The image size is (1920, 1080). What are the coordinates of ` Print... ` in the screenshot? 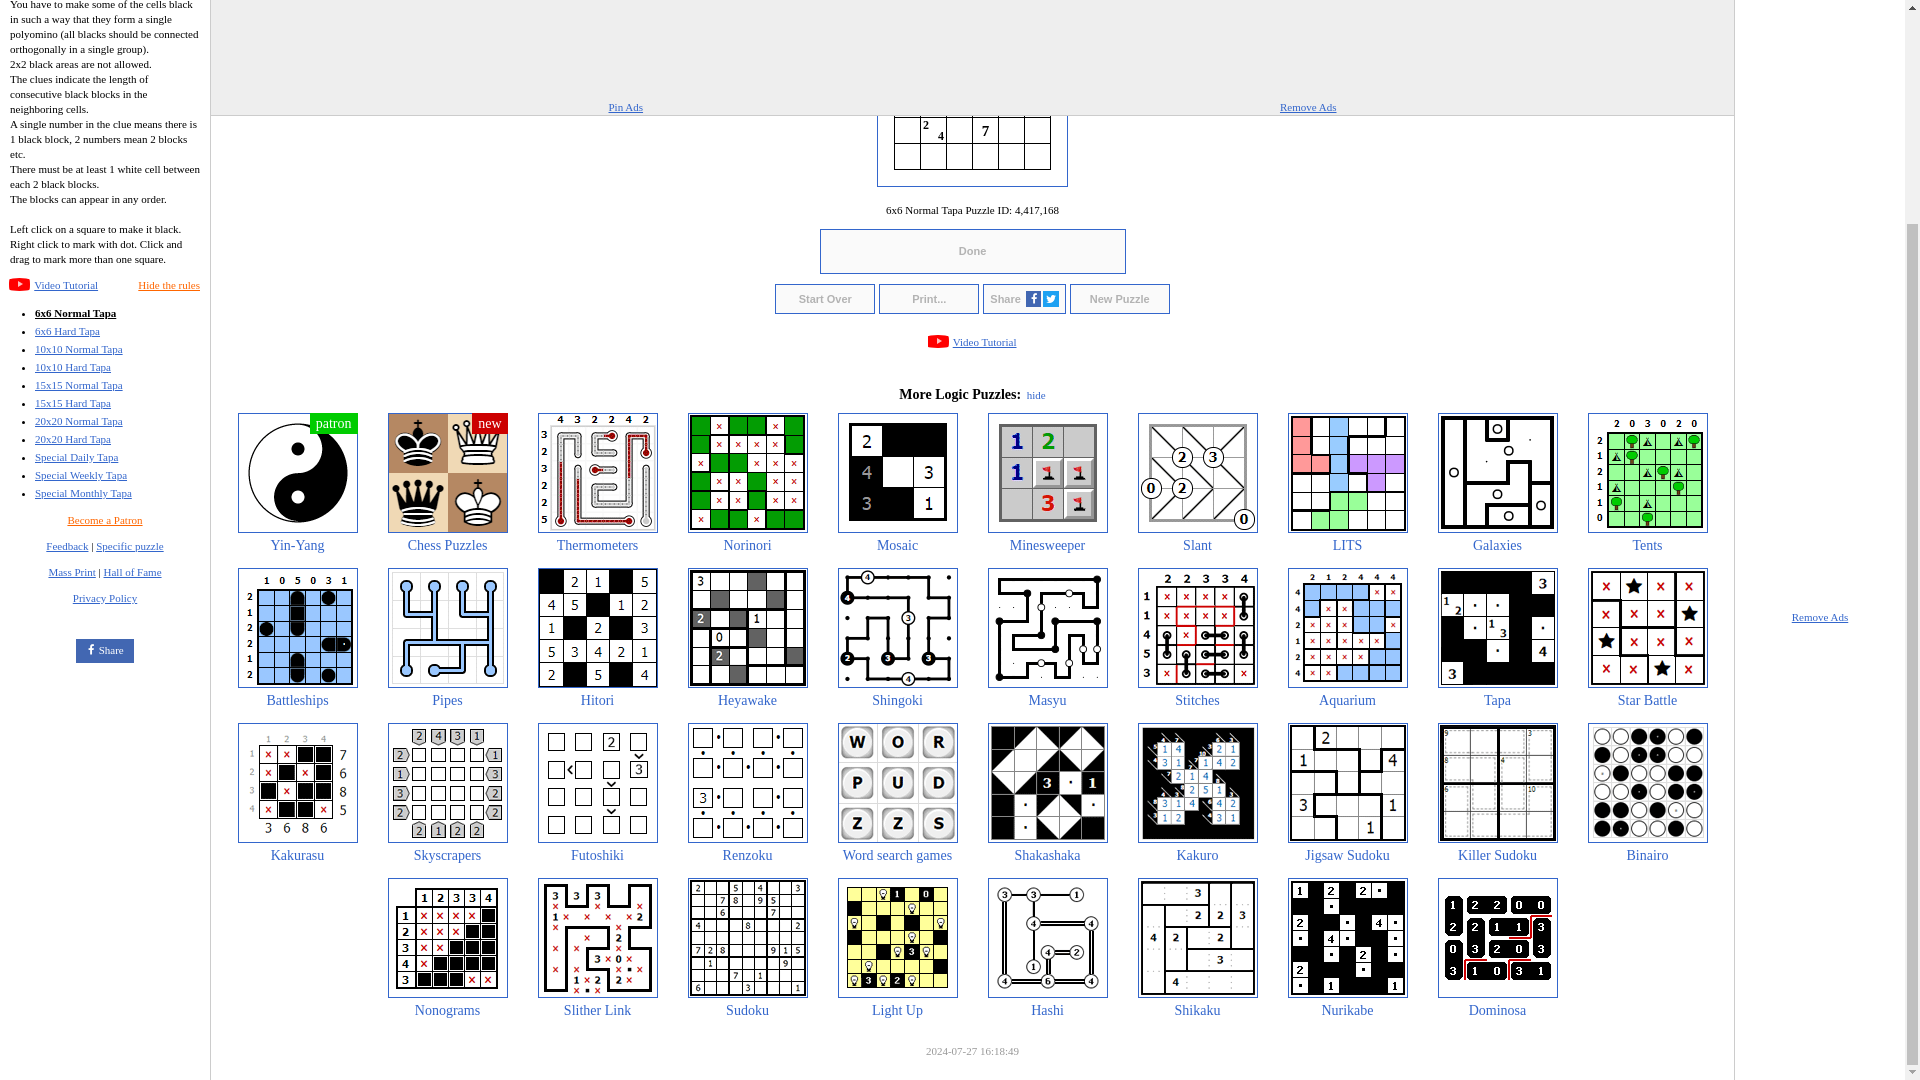 It's located at (929, 299).